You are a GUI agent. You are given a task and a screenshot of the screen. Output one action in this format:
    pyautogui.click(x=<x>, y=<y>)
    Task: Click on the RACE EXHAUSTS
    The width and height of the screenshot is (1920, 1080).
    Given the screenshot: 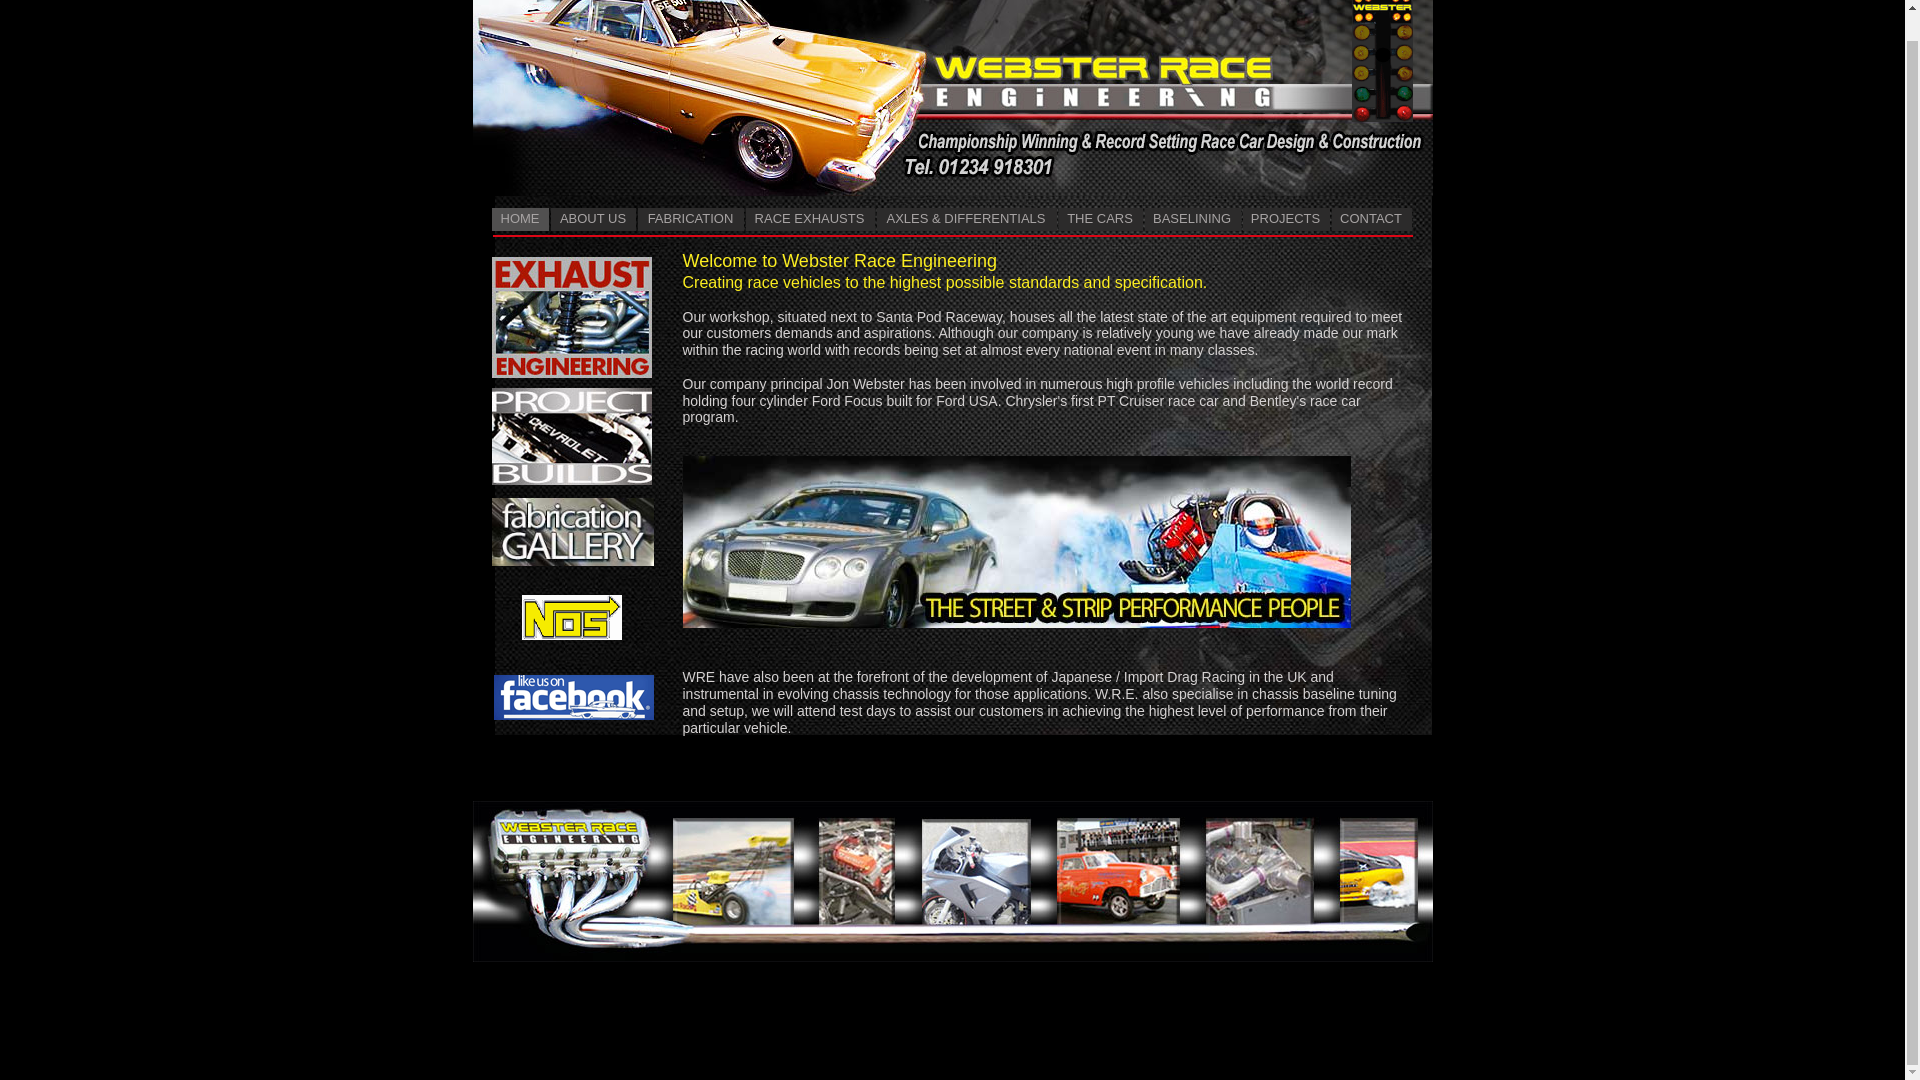 What is the action you would take?
    pyautogui.click(x=810, y=220)
    